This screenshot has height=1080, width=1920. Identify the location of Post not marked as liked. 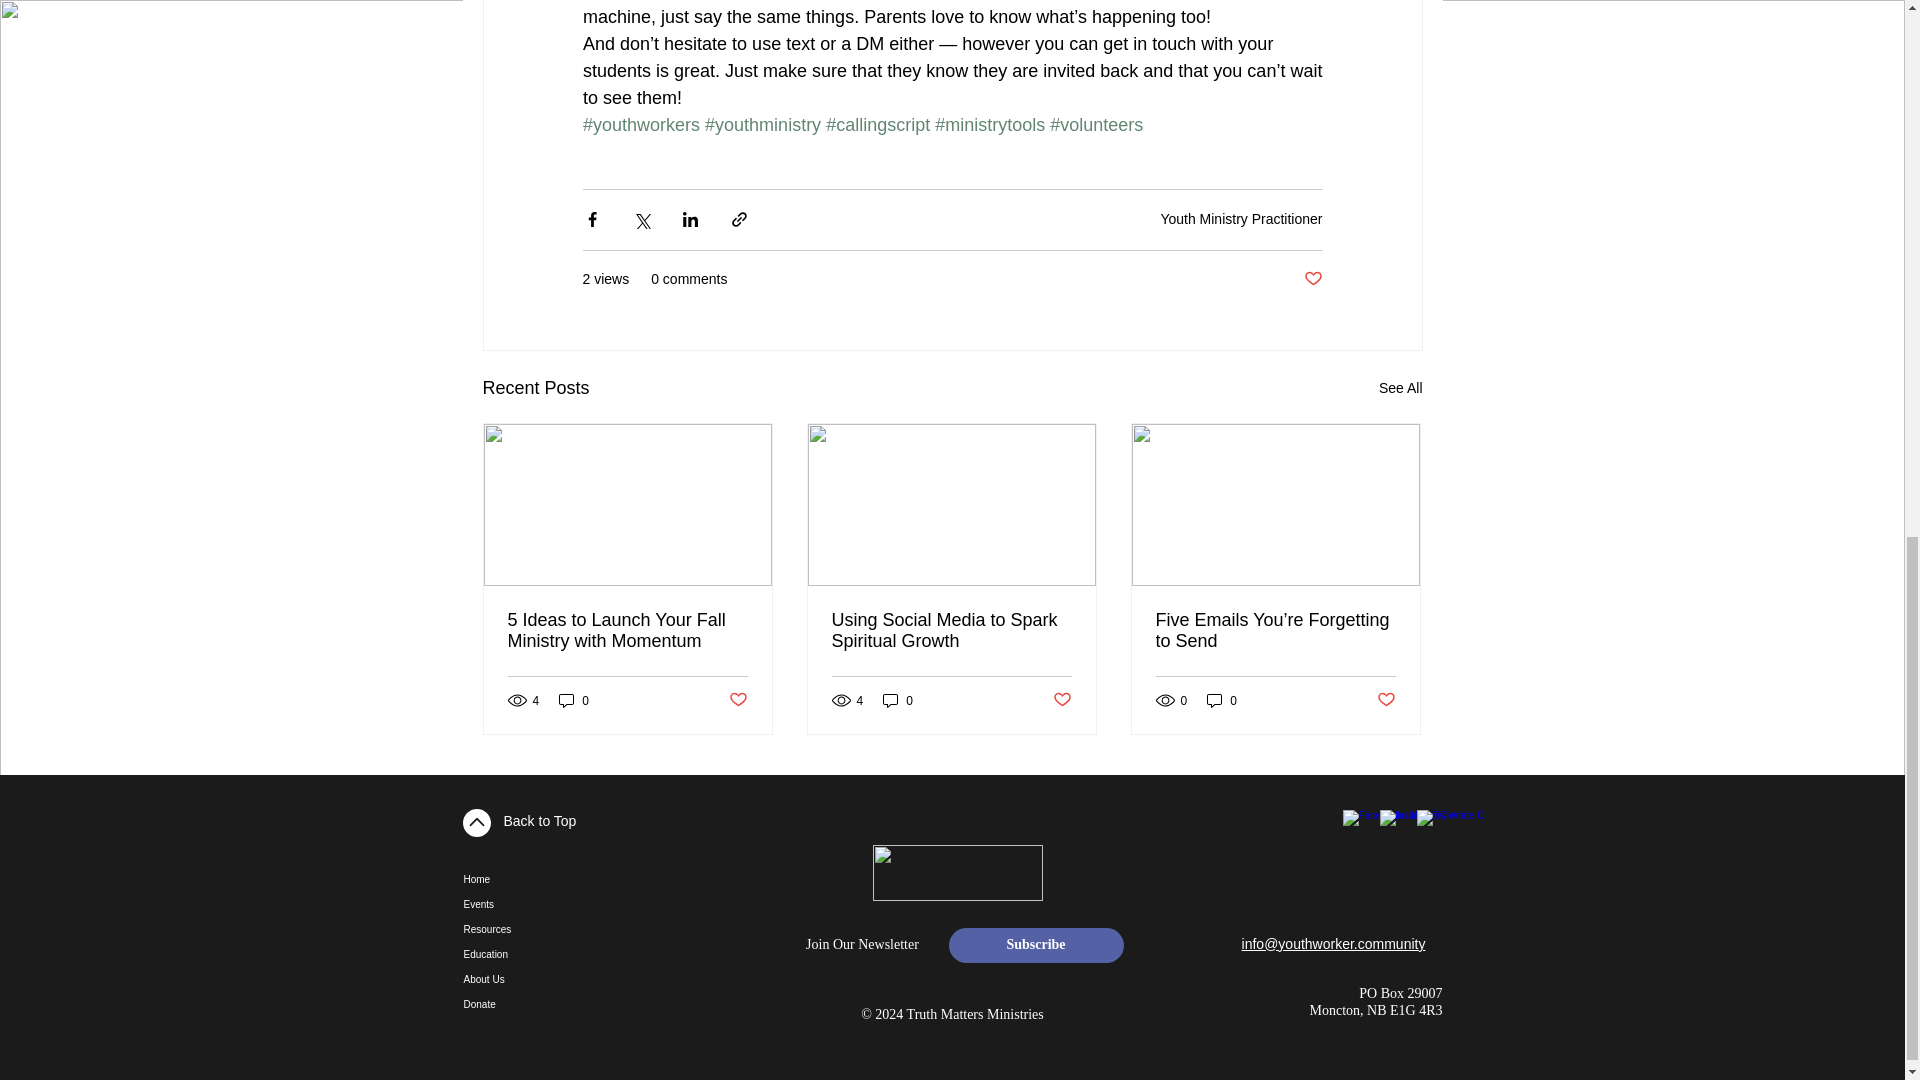
(1312, 279).